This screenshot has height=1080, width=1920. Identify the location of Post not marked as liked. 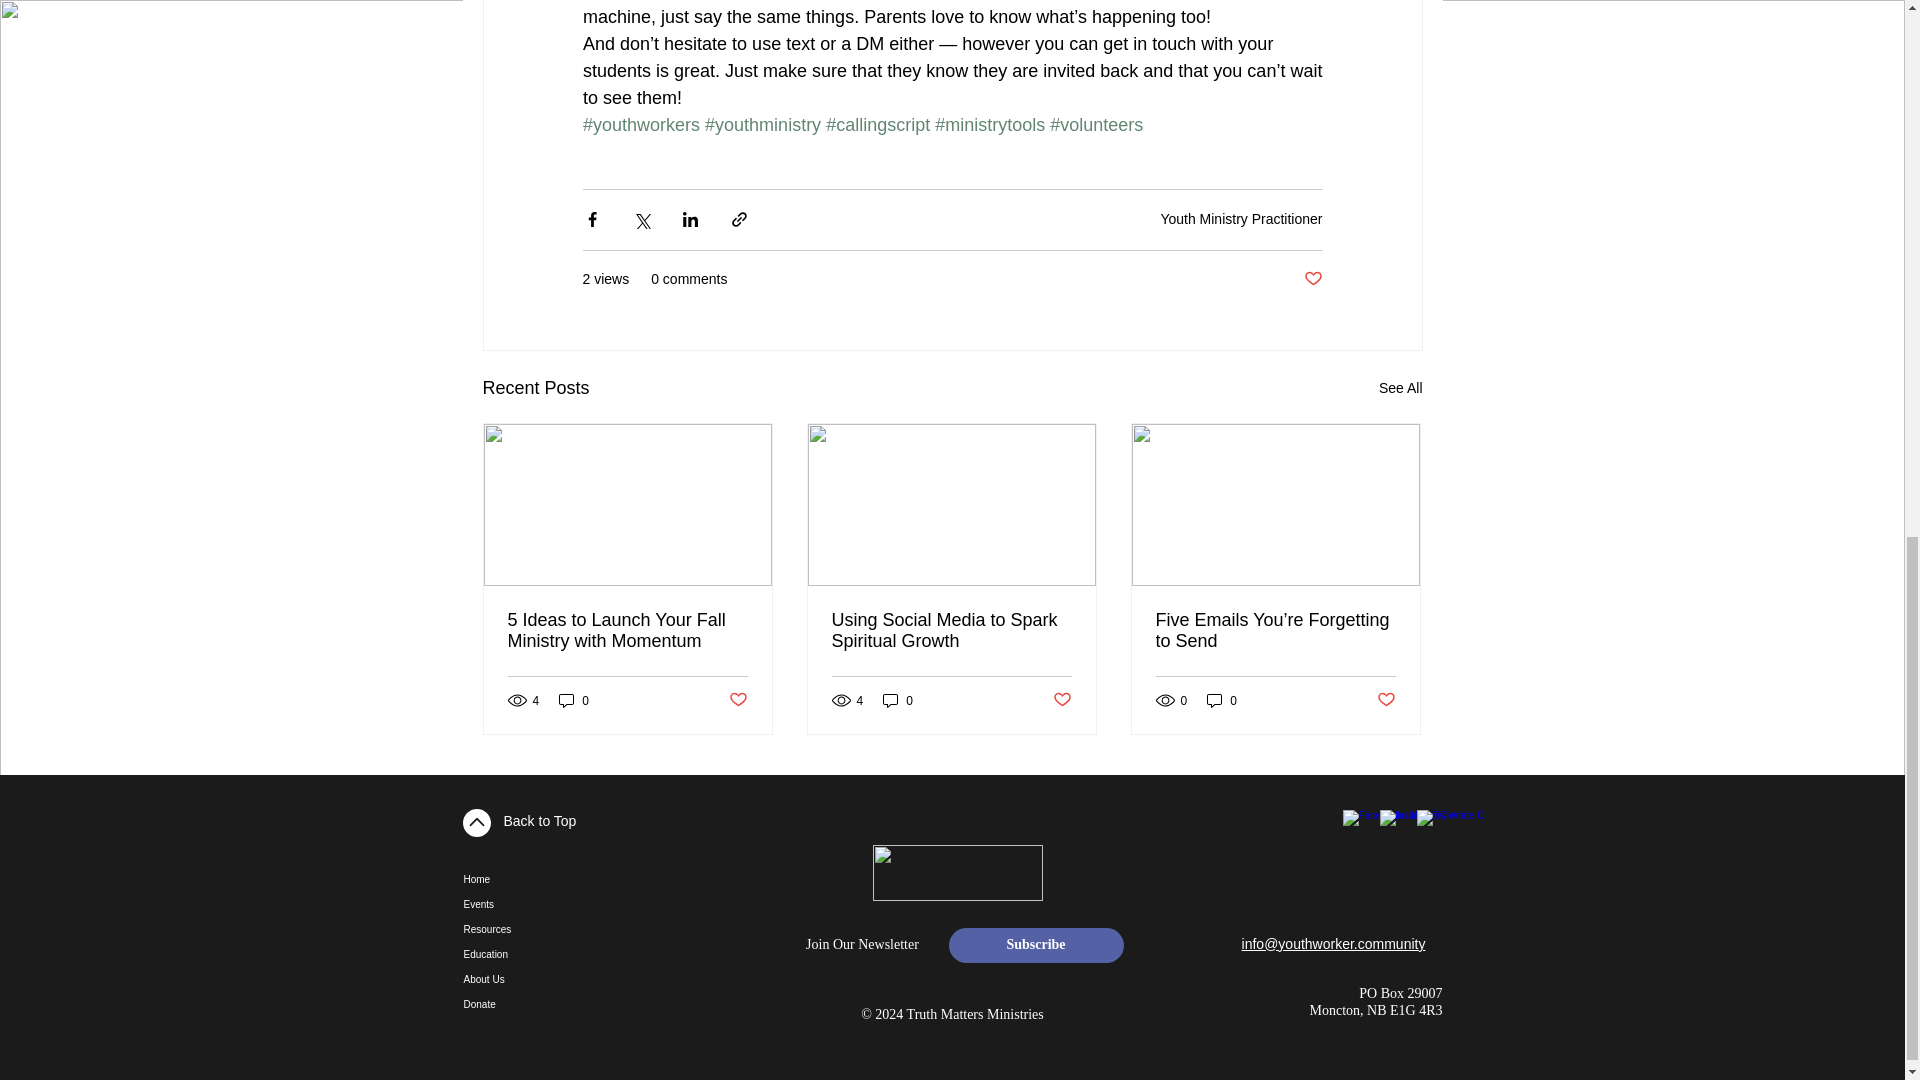
(1312, 279).